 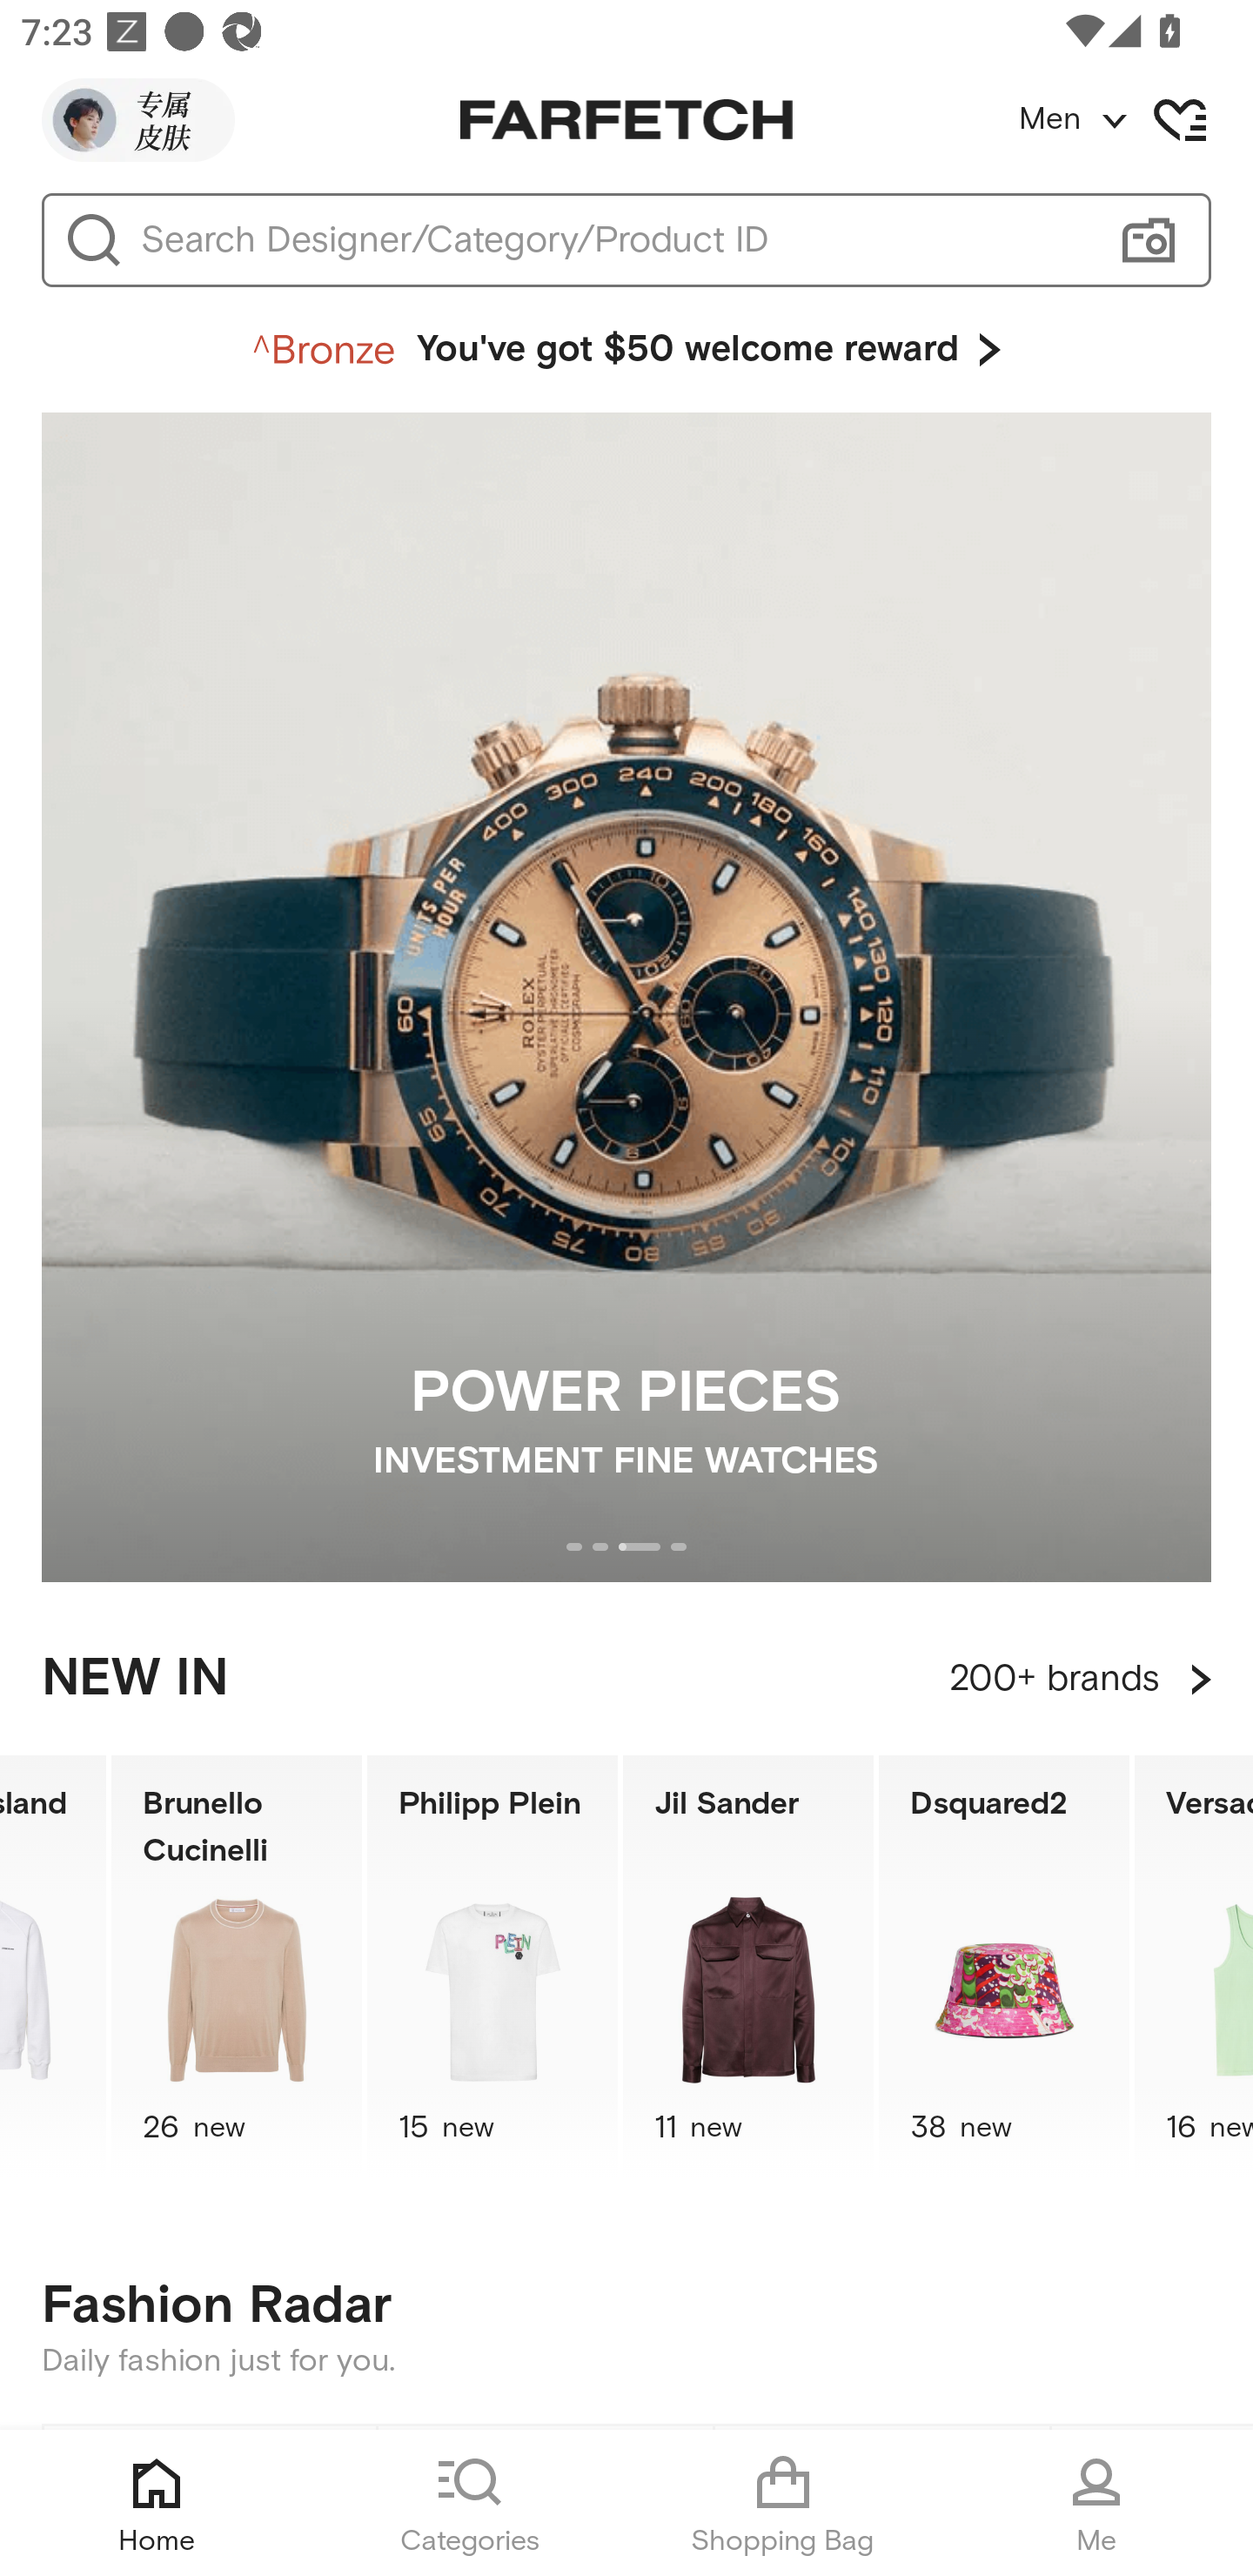 I want to click on Search Designer/Category/Product ID, so click(x=613, y=240).